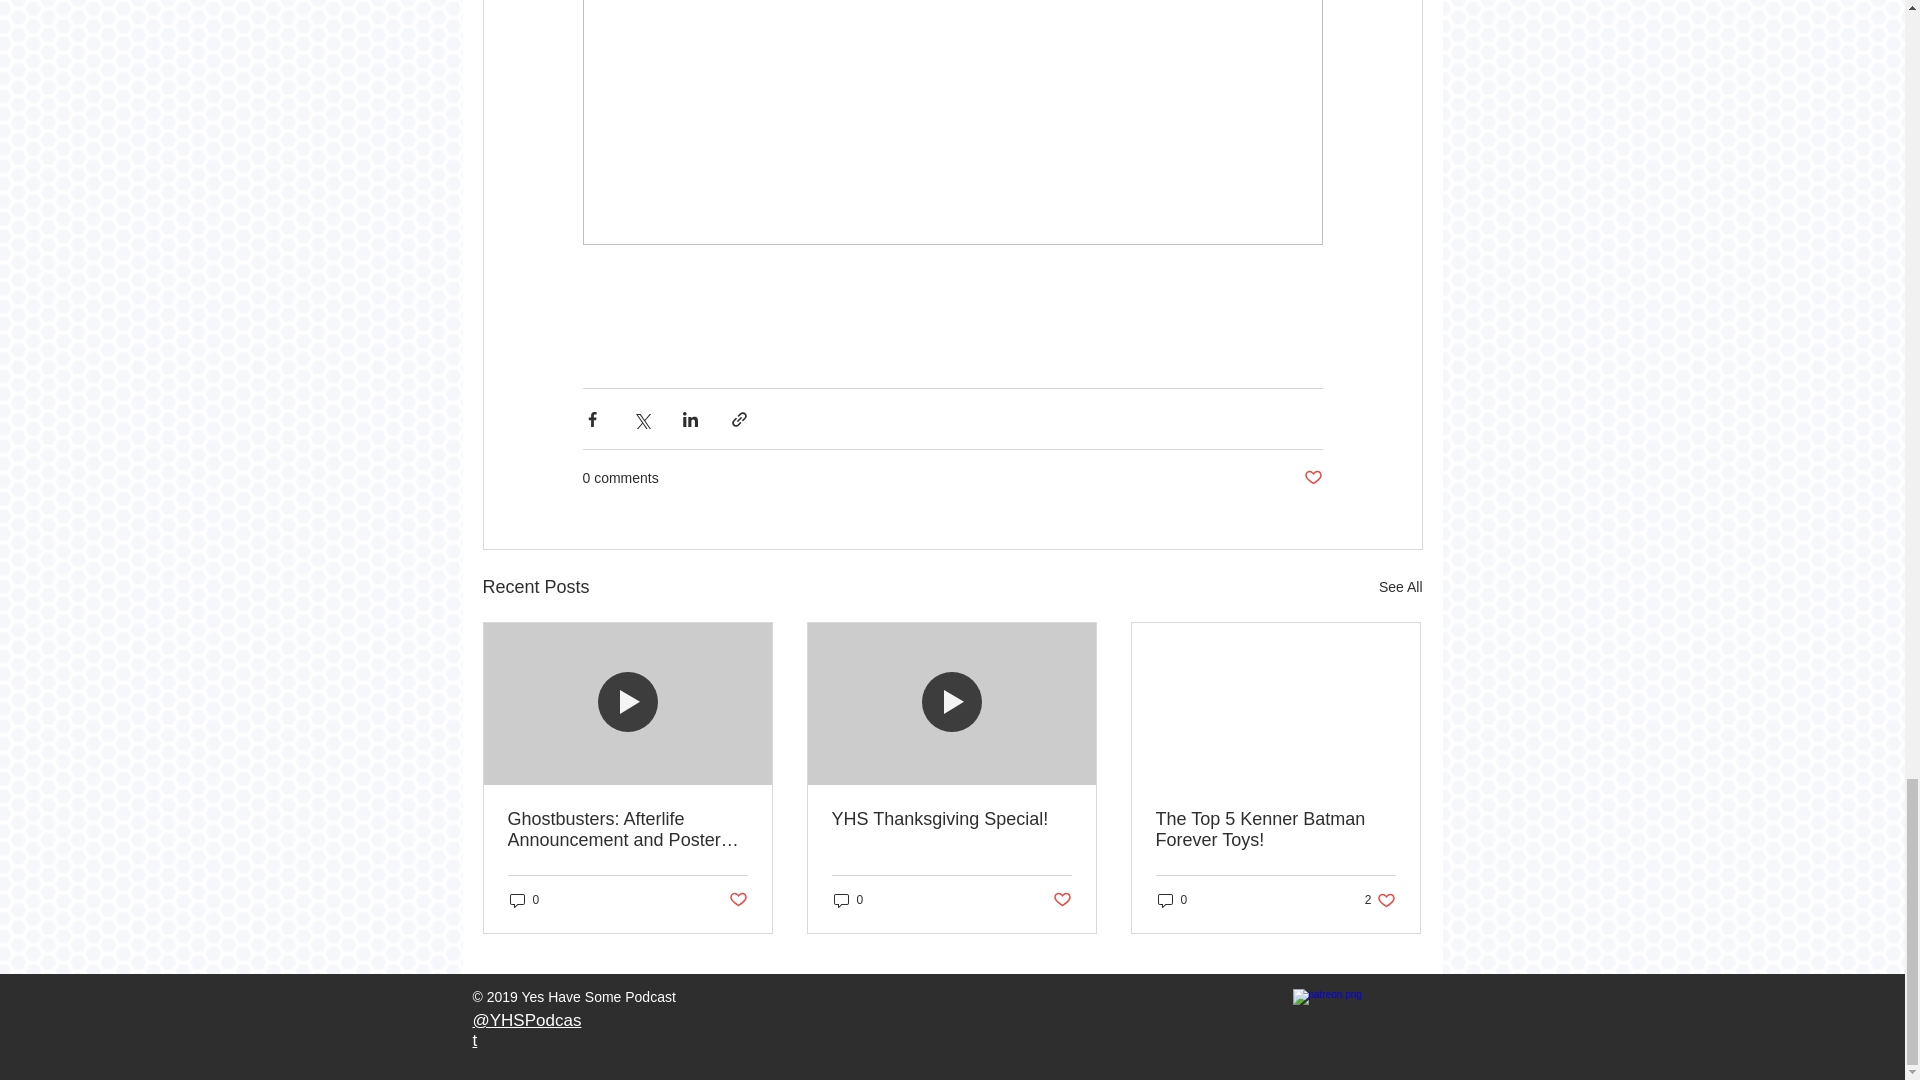 Image resolution: width=1920 pixels, height=1080 pixels. What do you see at coordinates (1275, 830) in the screenshot?
I see `The Top 5 Kenner Batman Forever Toys!` at bounding box center [1275, 830].